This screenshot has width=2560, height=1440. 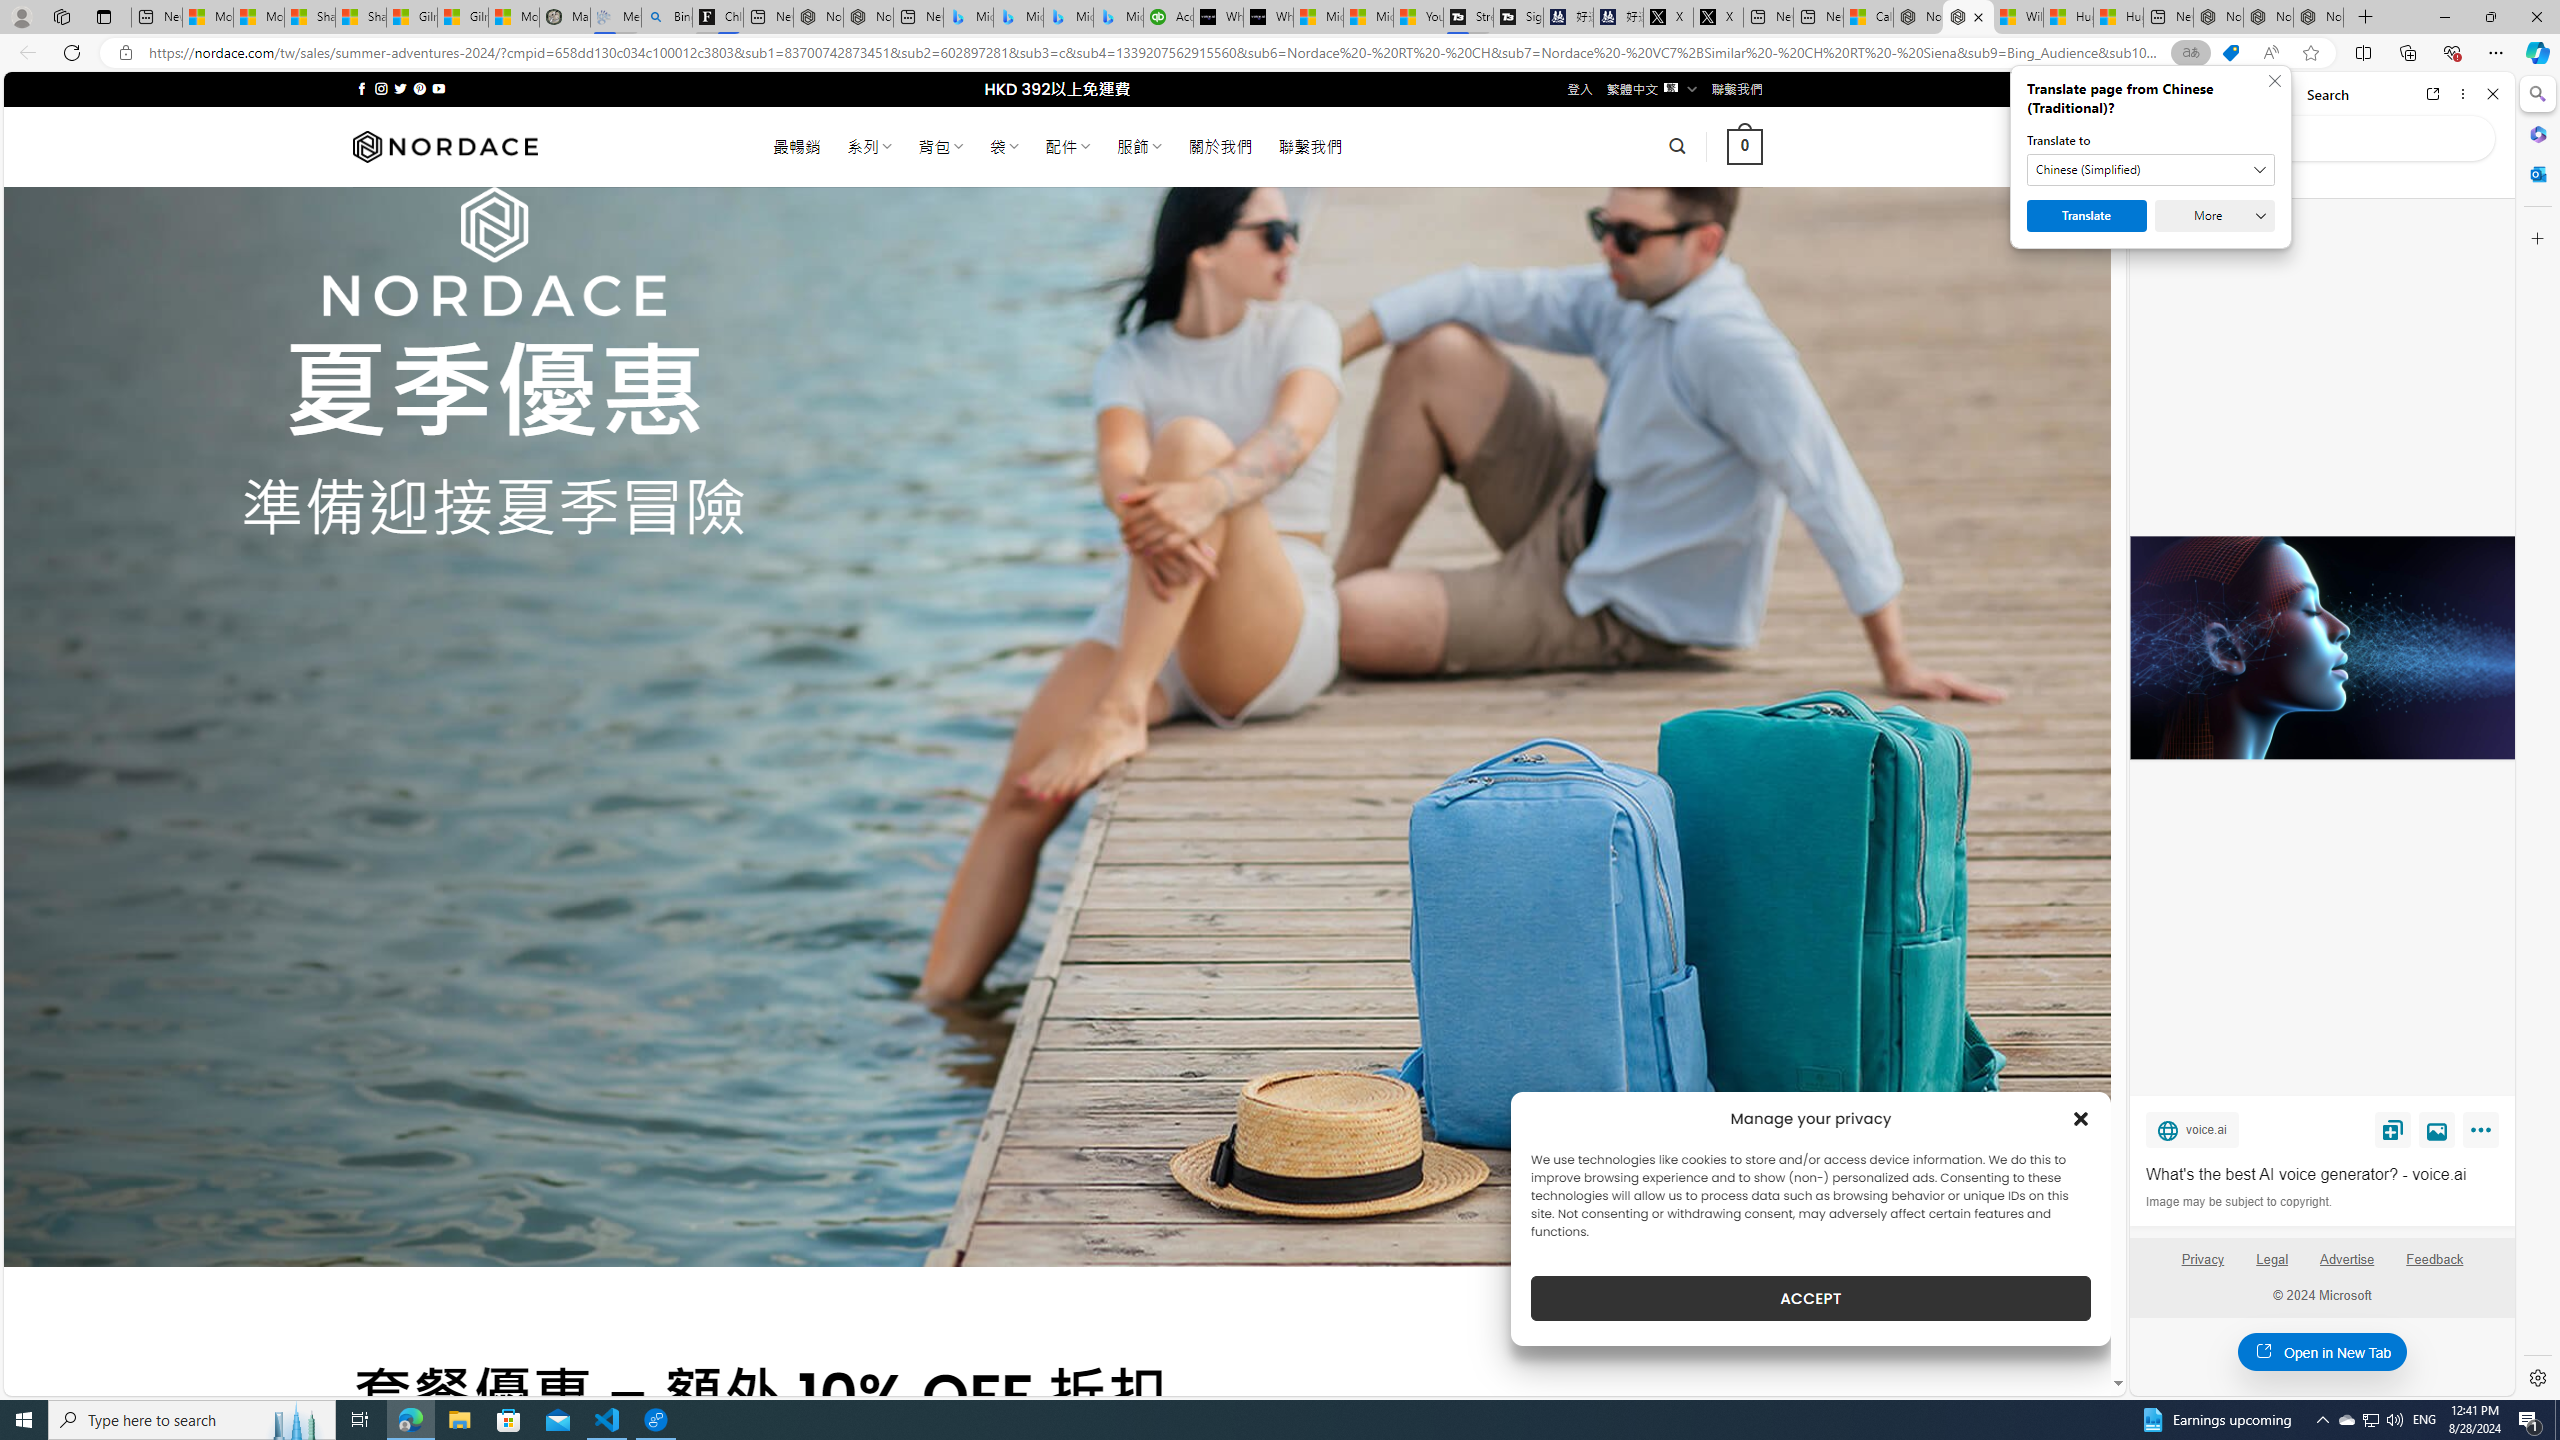 What do you see at coordinates (104, 16) in the screenshot?
I see `Tab actions menu` at bounding box center [104, 16].